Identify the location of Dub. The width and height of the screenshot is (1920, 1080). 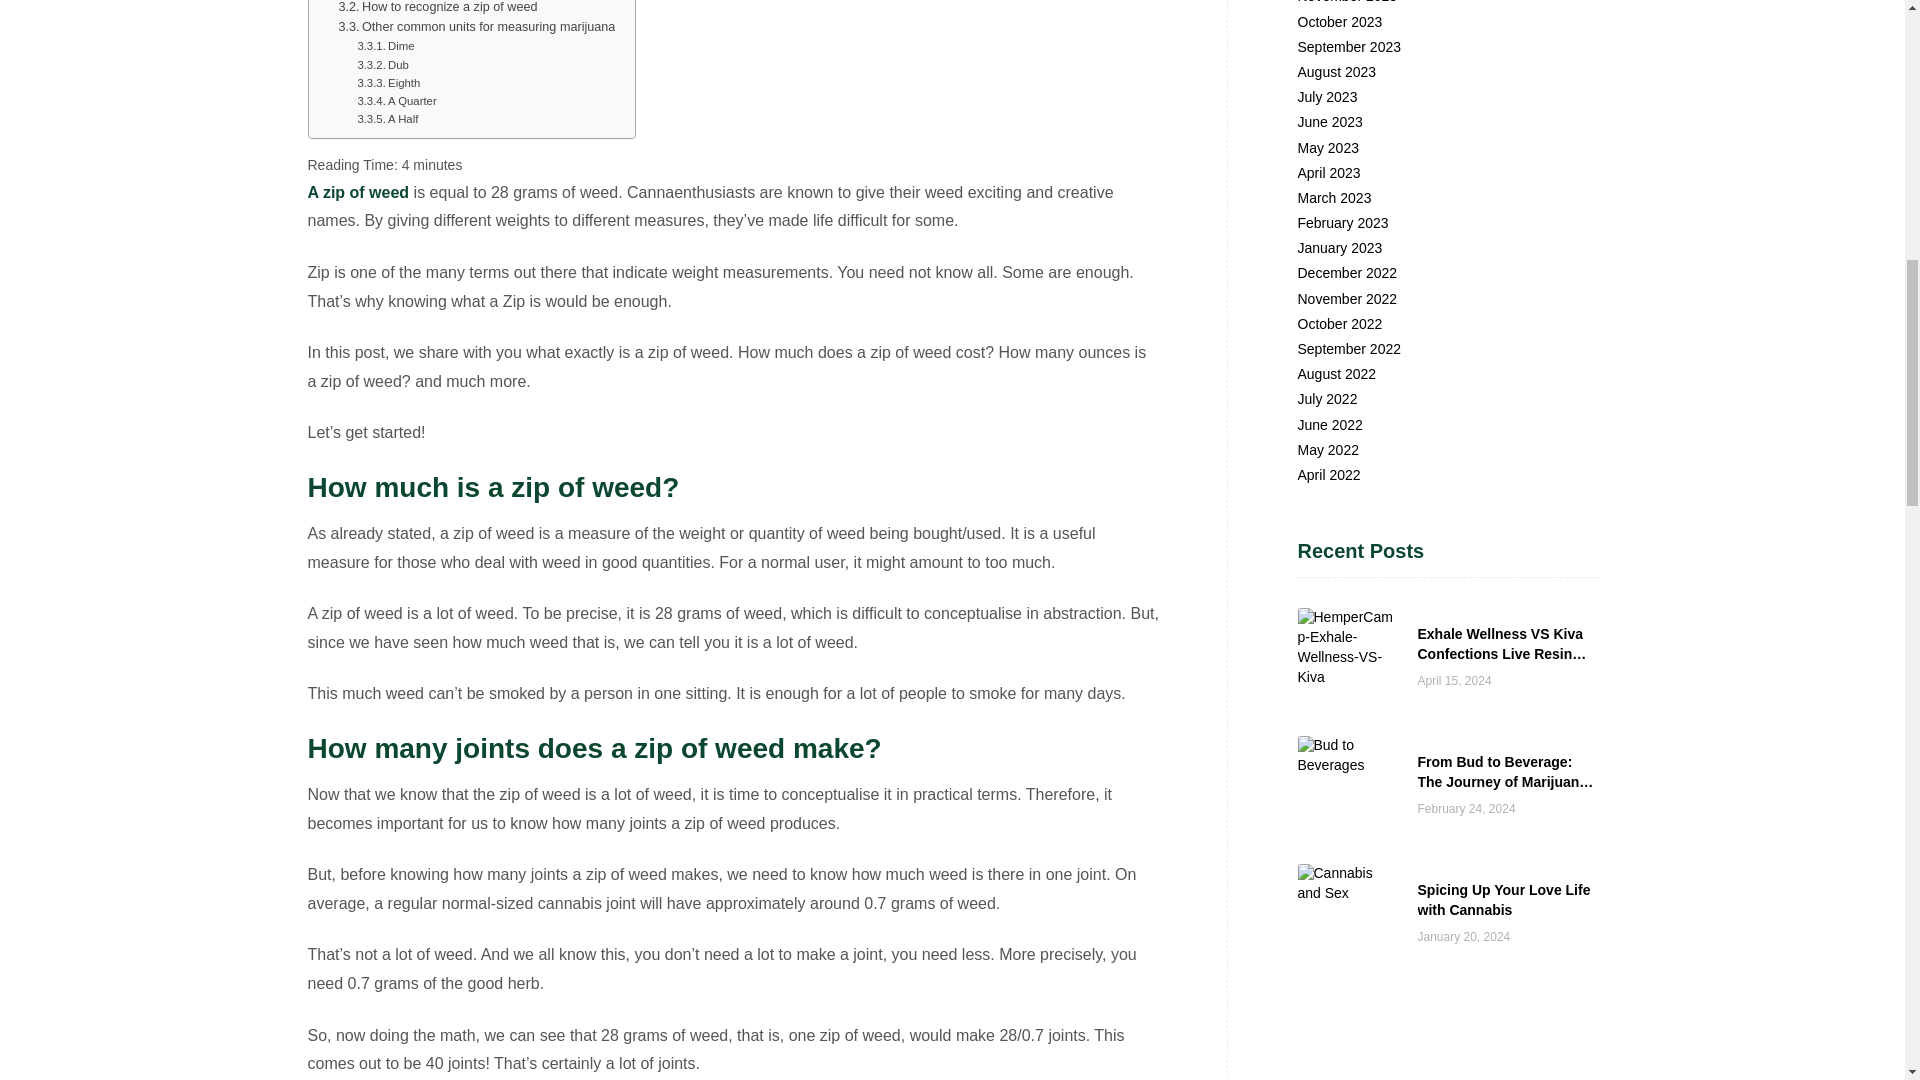
(382, 65).